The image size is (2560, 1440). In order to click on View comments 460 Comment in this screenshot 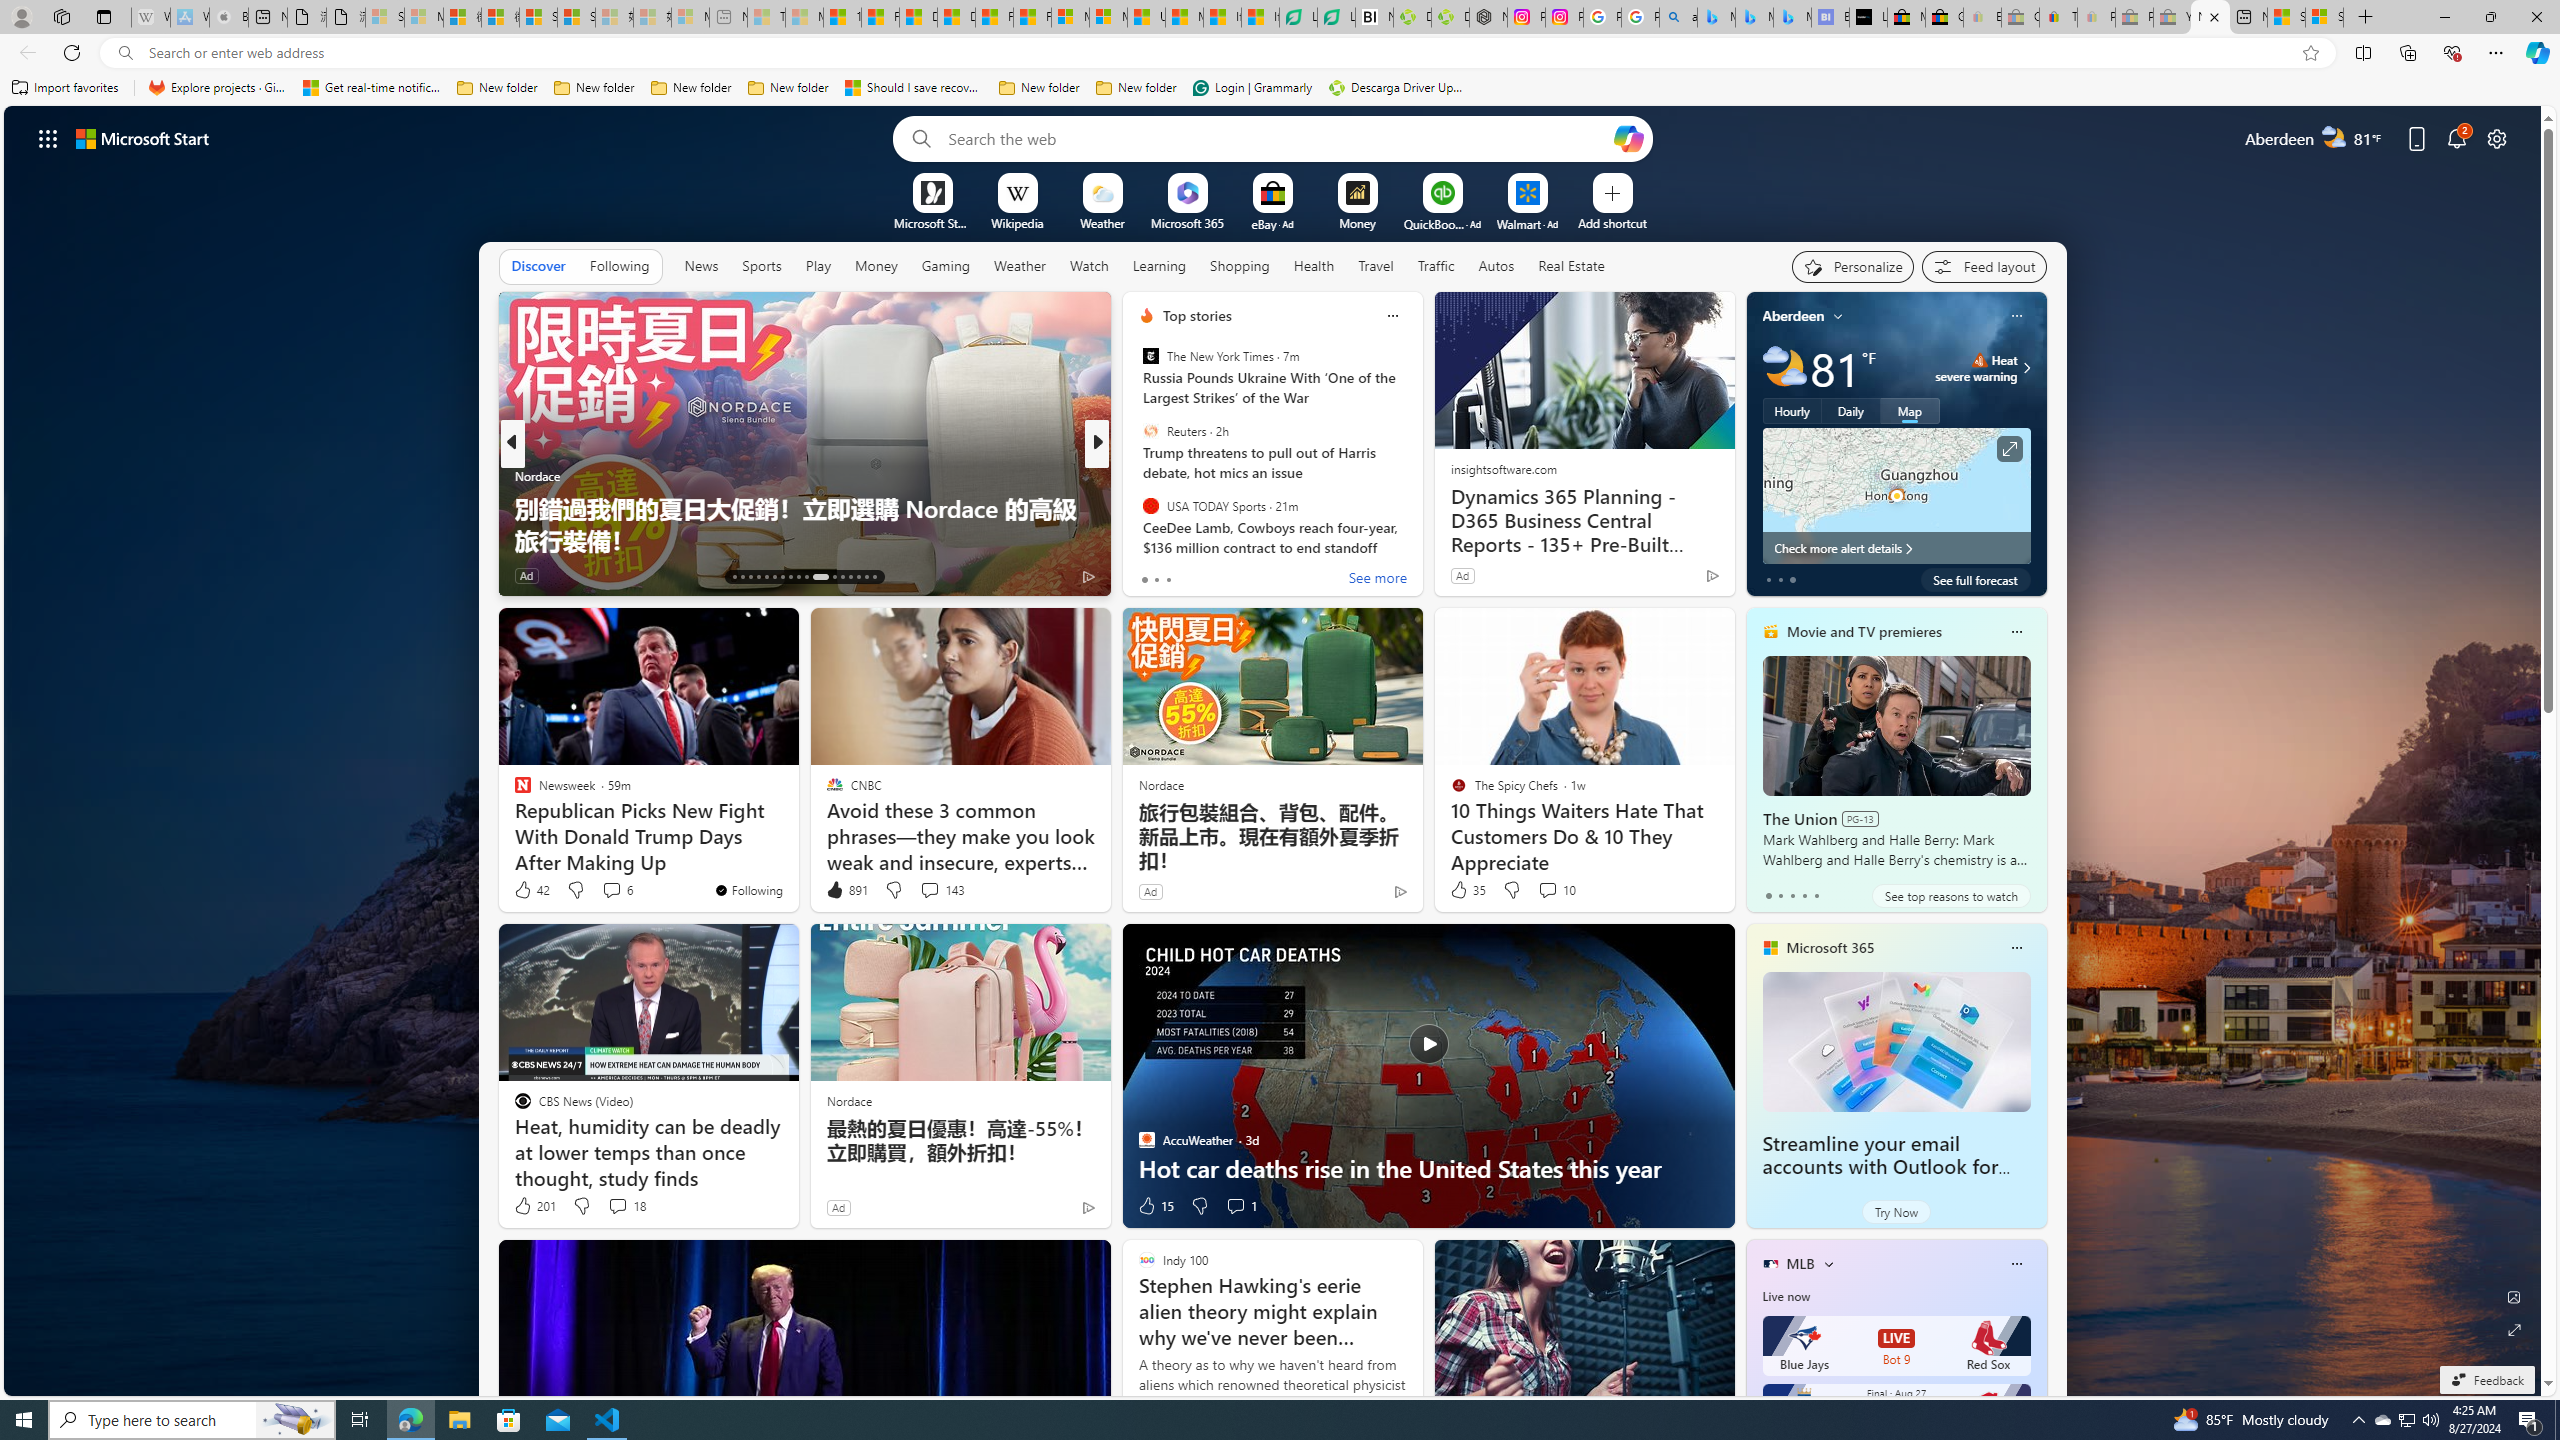, I will do `click(1248, 576)`.